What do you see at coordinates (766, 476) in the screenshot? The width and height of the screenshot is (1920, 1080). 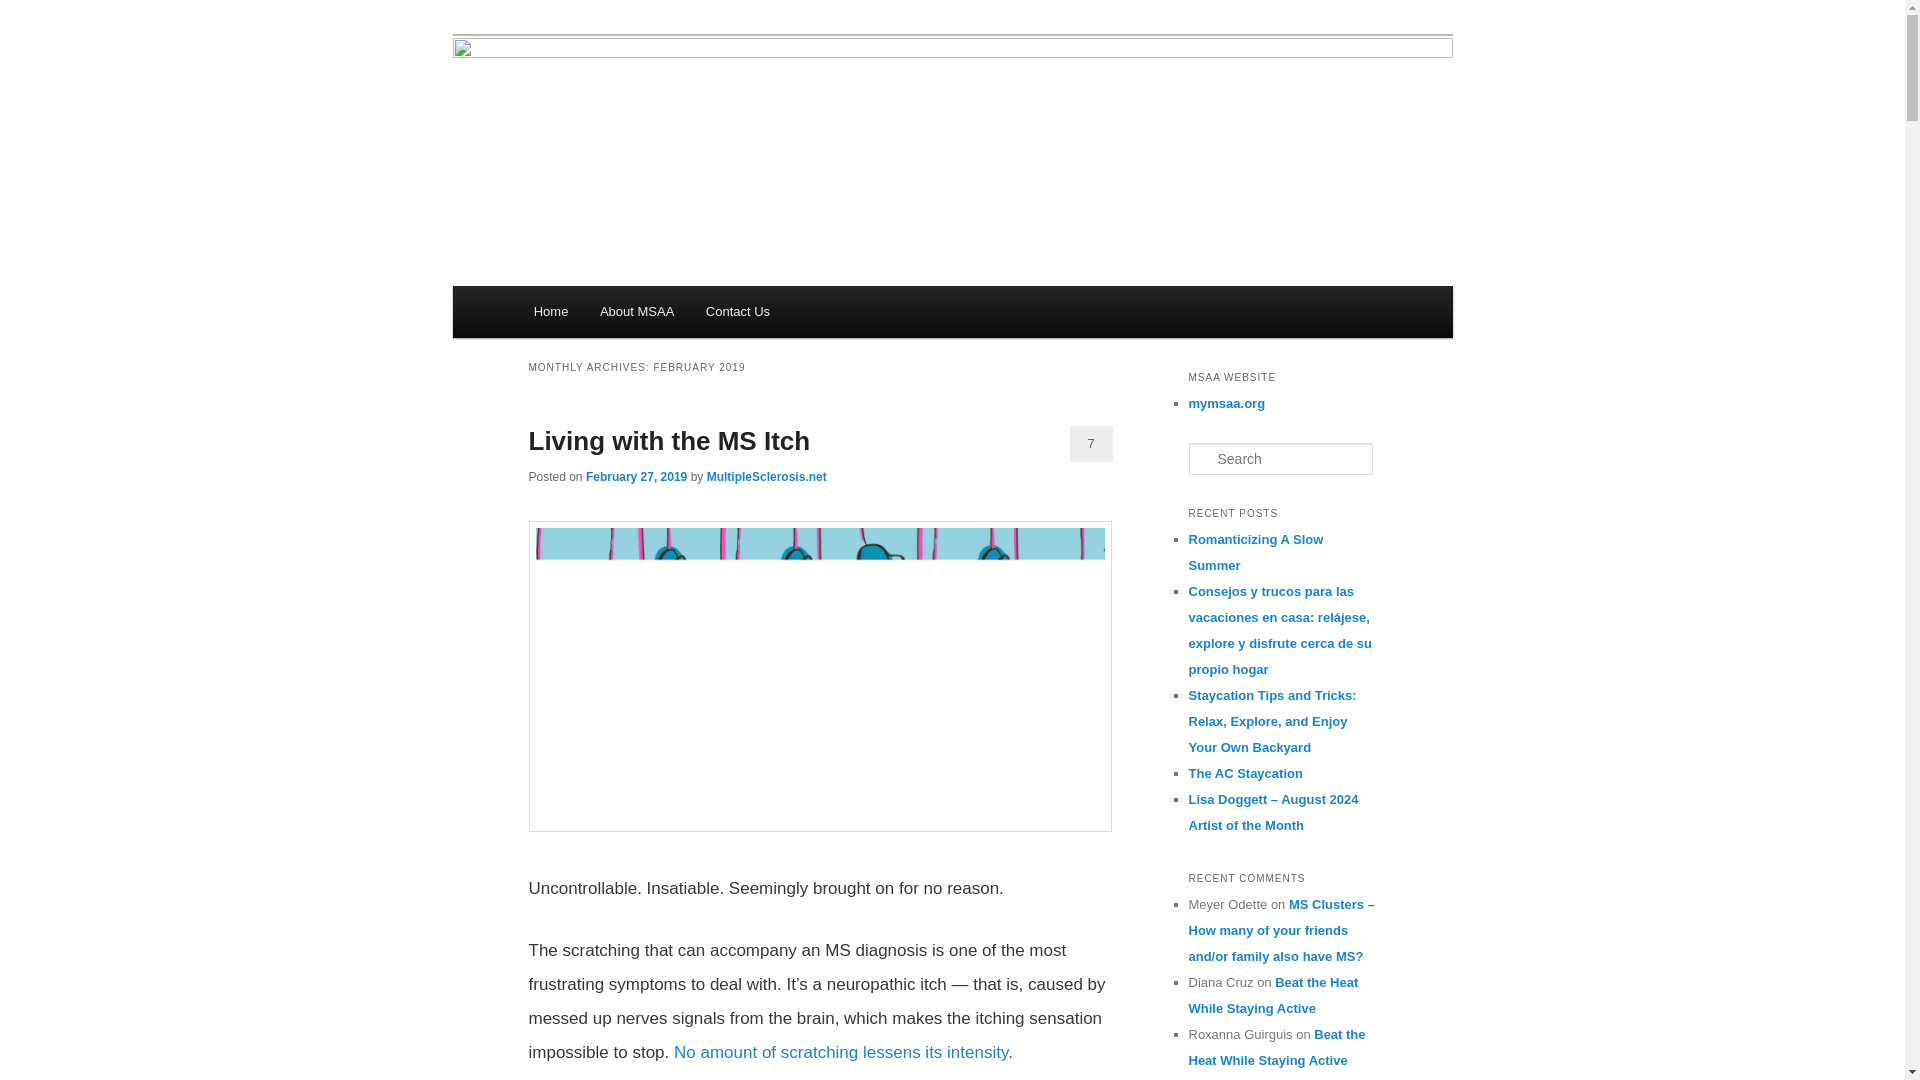 I see `MultipleSclerosis.net` at bounding box center [766, 476].